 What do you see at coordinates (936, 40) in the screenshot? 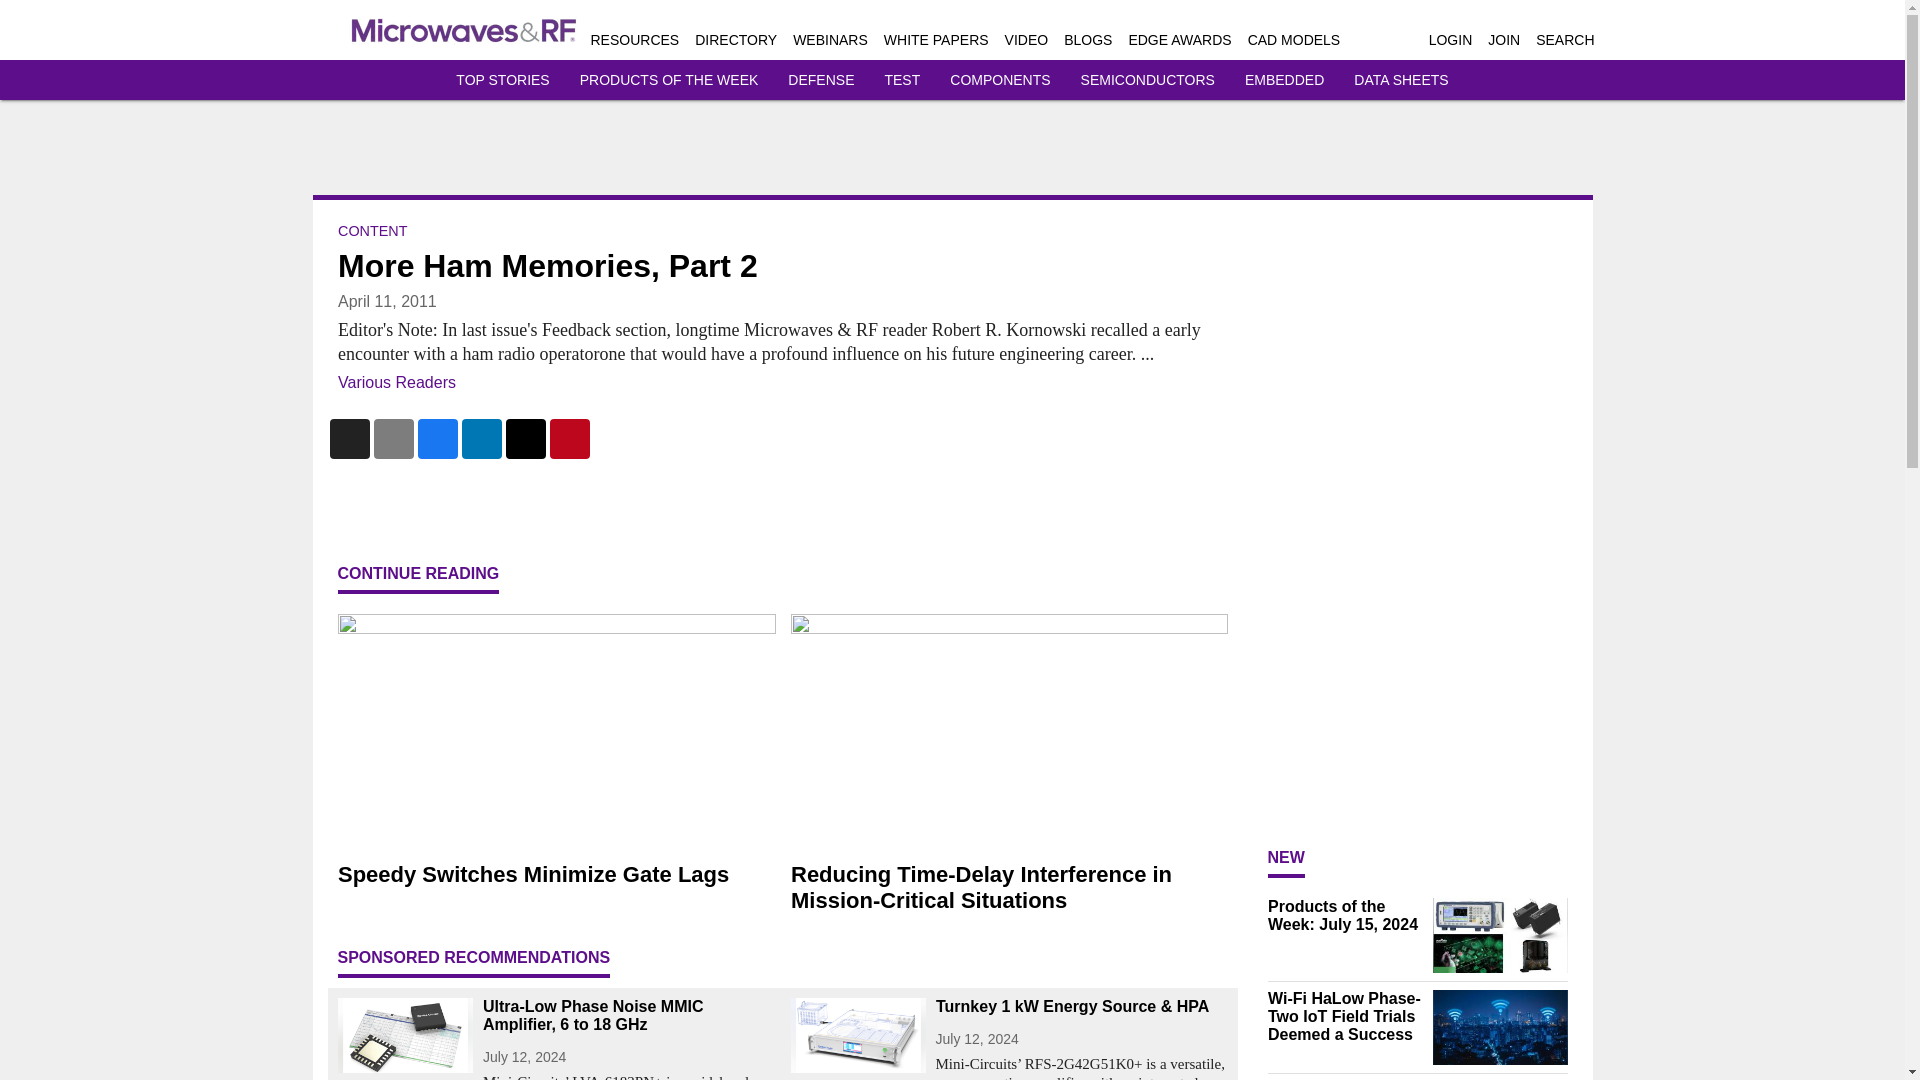
I see `WHITE PAPERS` at bounding box center [936, 40].